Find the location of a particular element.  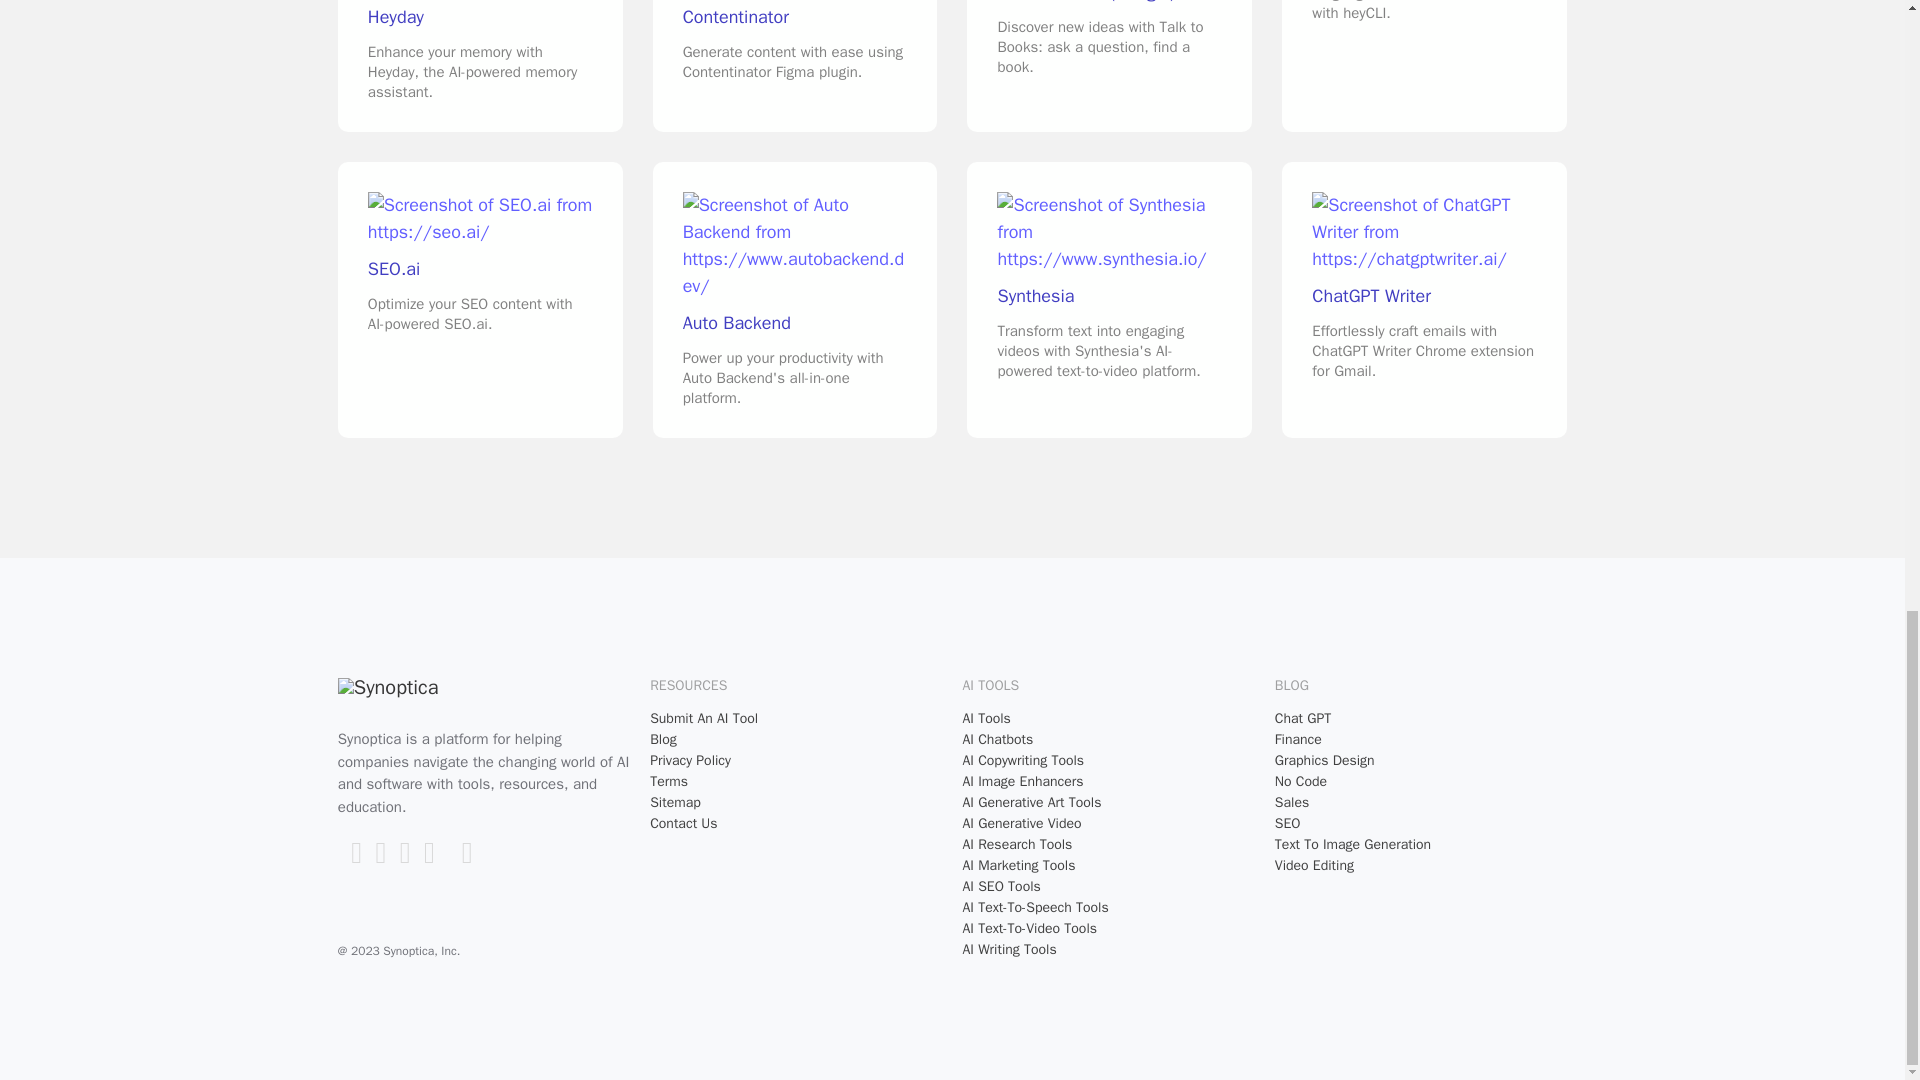

Blog is located at coordinates (796, 739).